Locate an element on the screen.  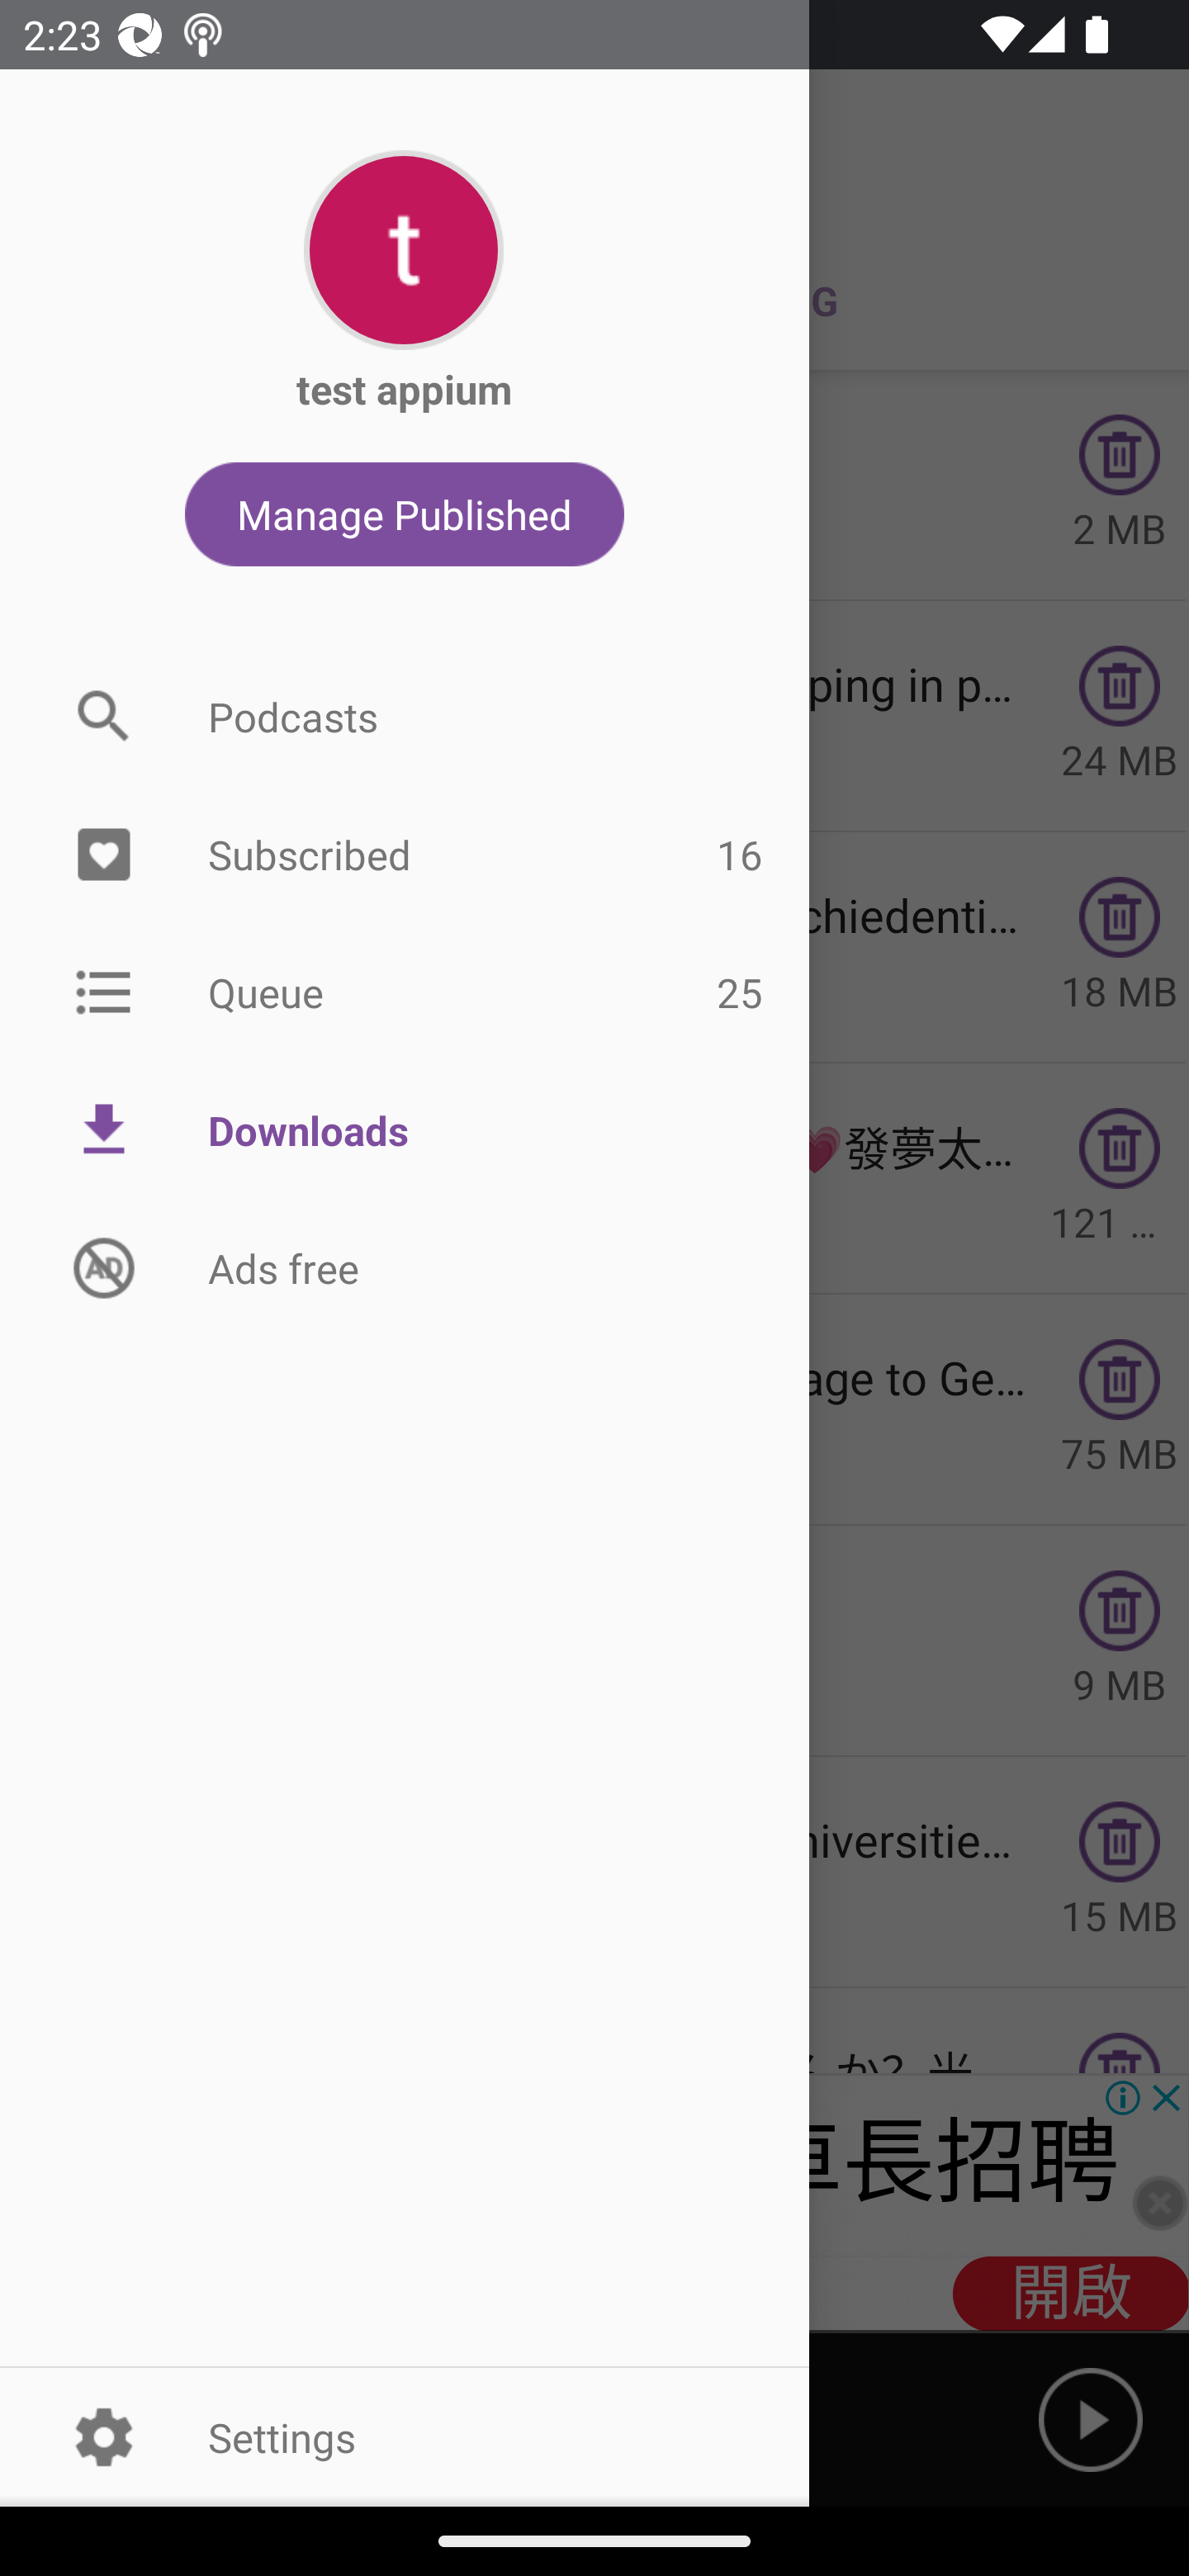
Settings Picture Settings is located at coordinates (405, 2436).